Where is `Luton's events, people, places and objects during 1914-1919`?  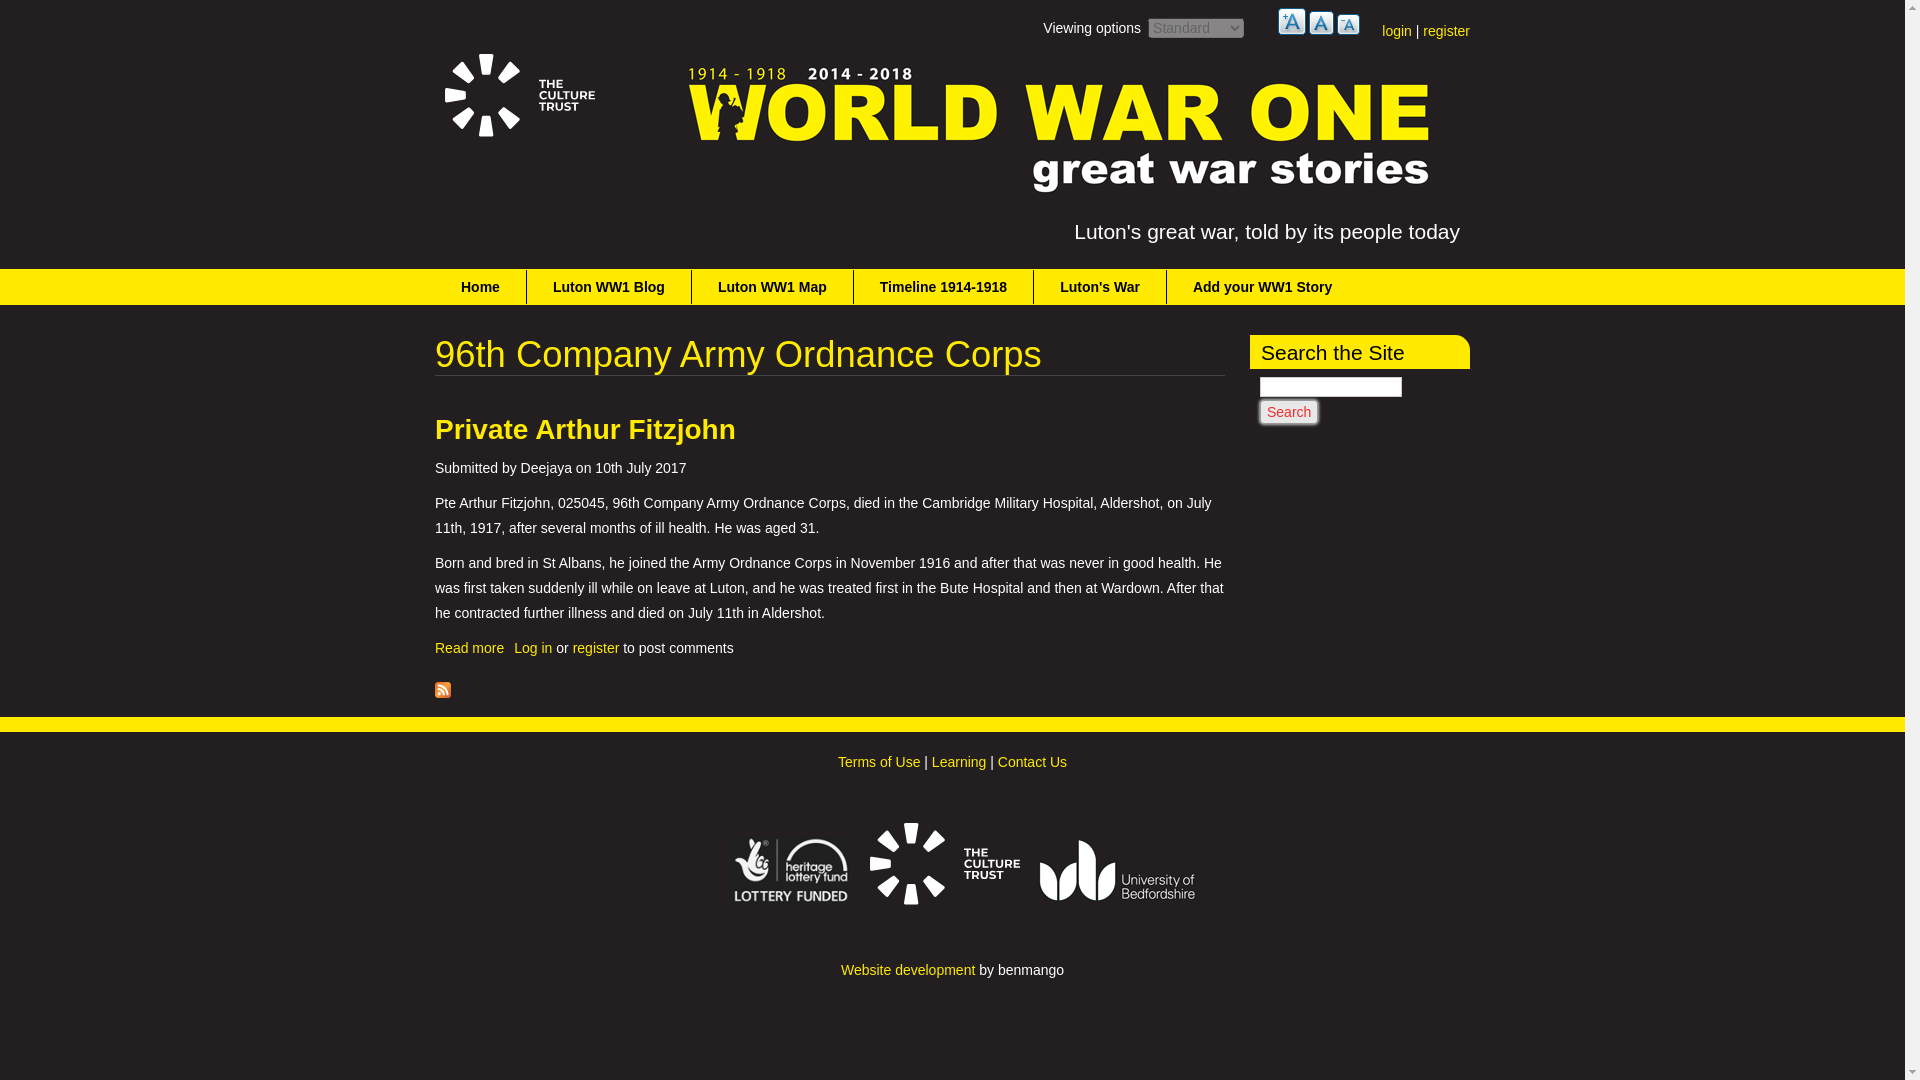 Luton's events, people, places and objects during 1914-1919 is located at coordinates (1100, 286).